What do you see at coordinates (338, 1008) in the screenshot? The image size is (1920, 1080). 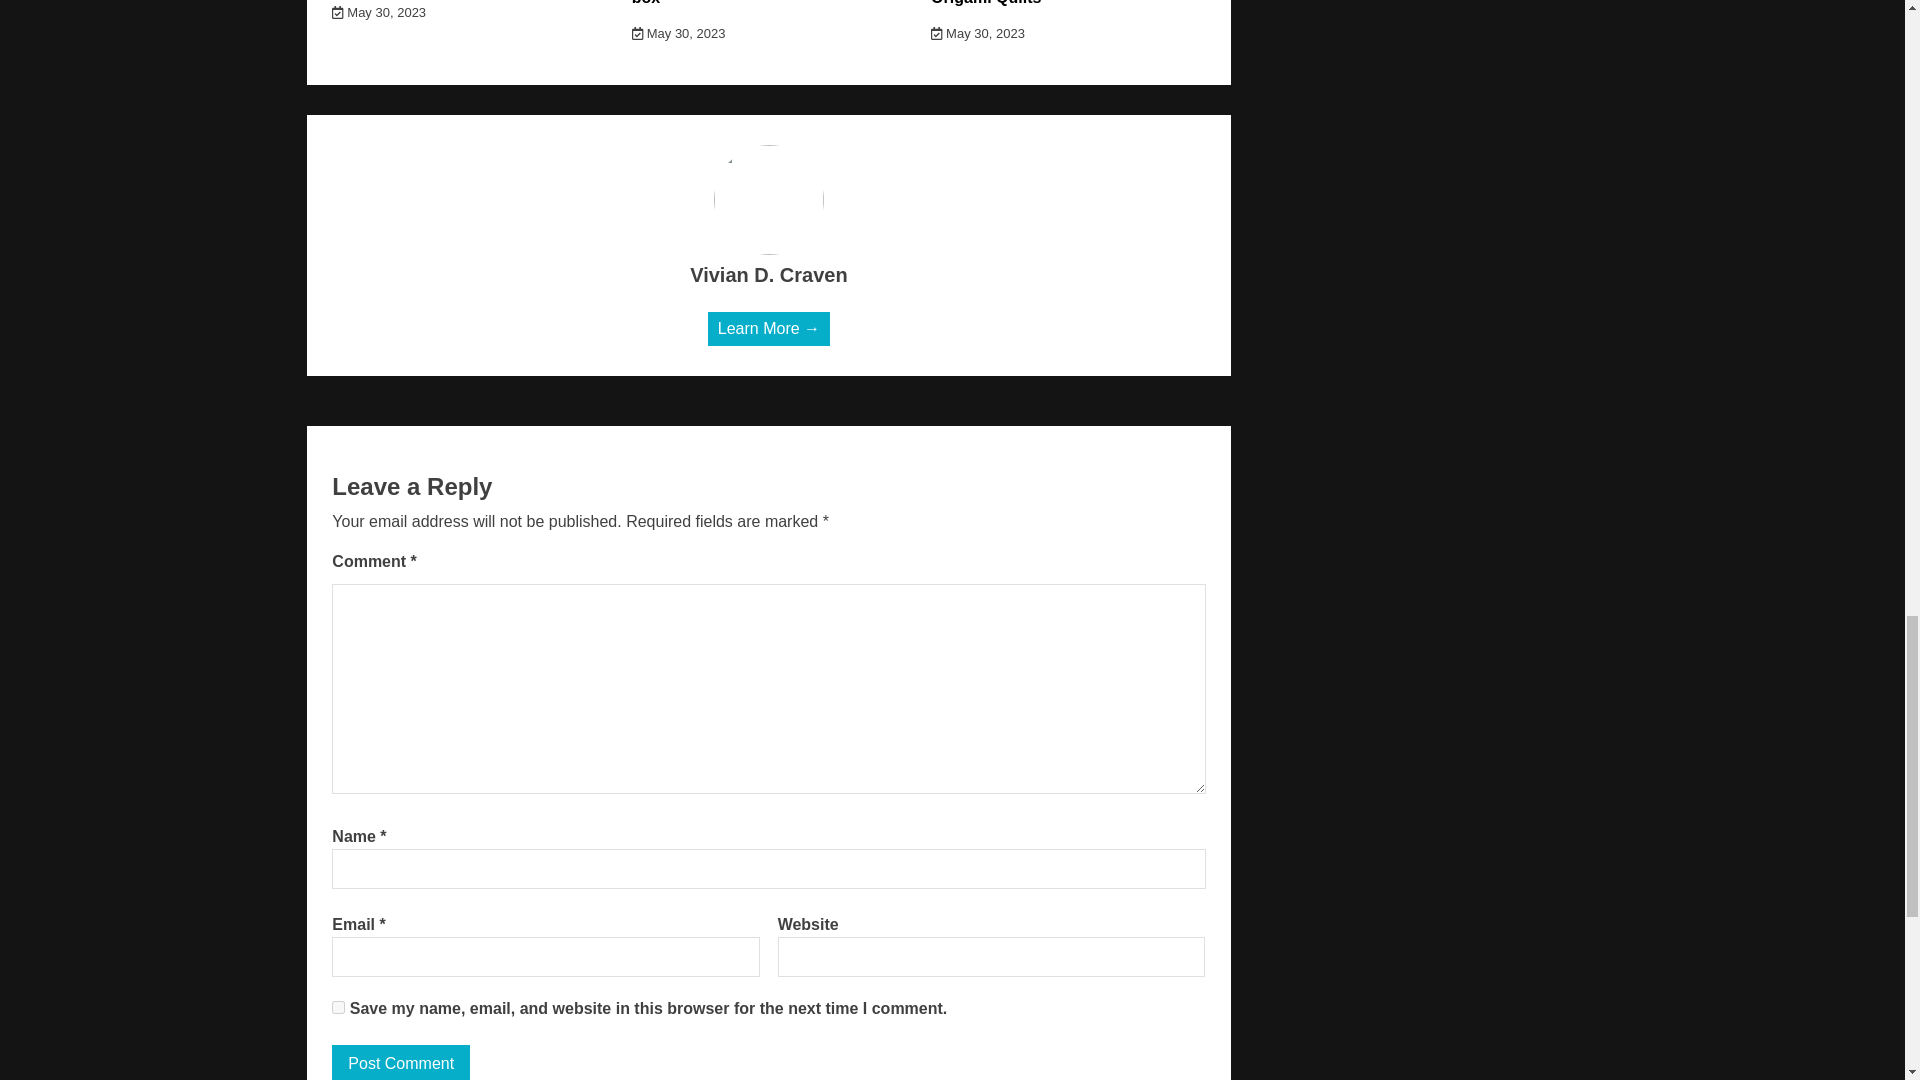 I see `yes` at bounding box center [338, 1008].